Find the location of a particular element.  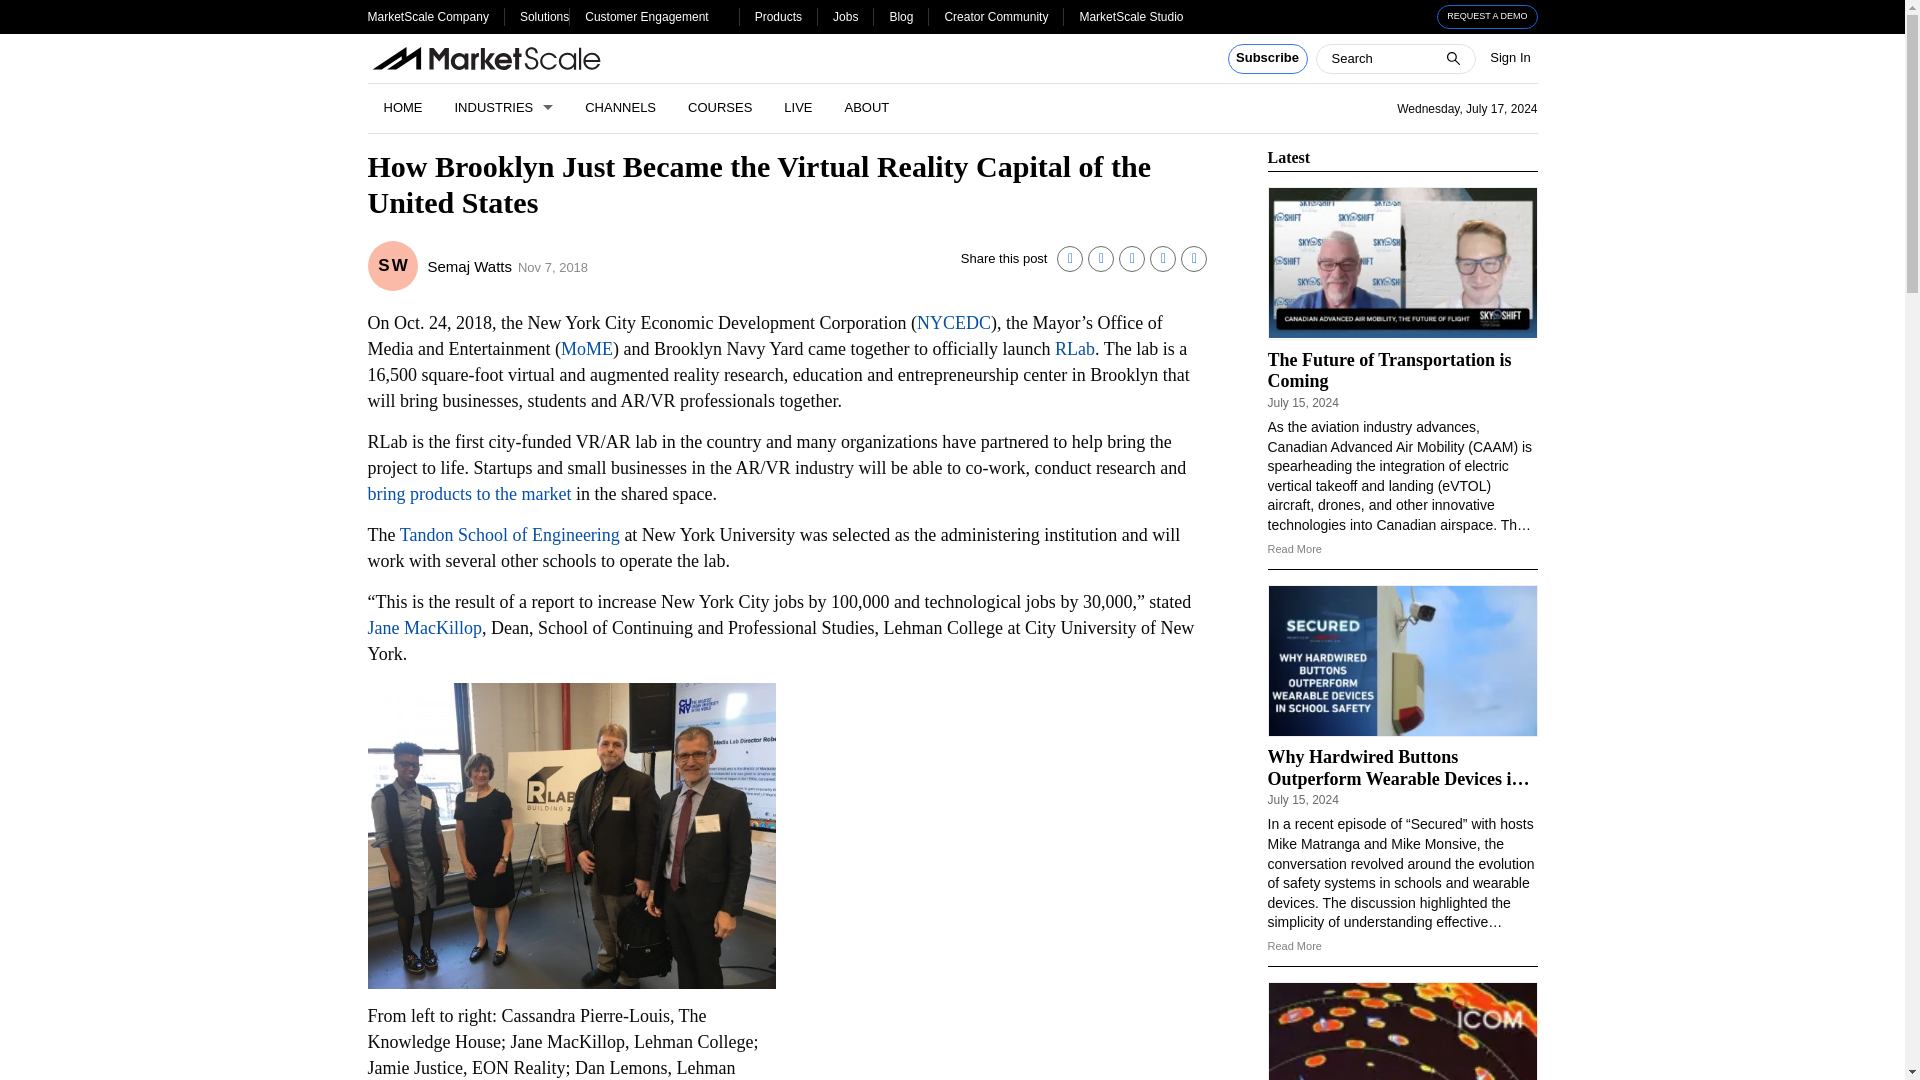

Search is located at coordinates (28, 10).